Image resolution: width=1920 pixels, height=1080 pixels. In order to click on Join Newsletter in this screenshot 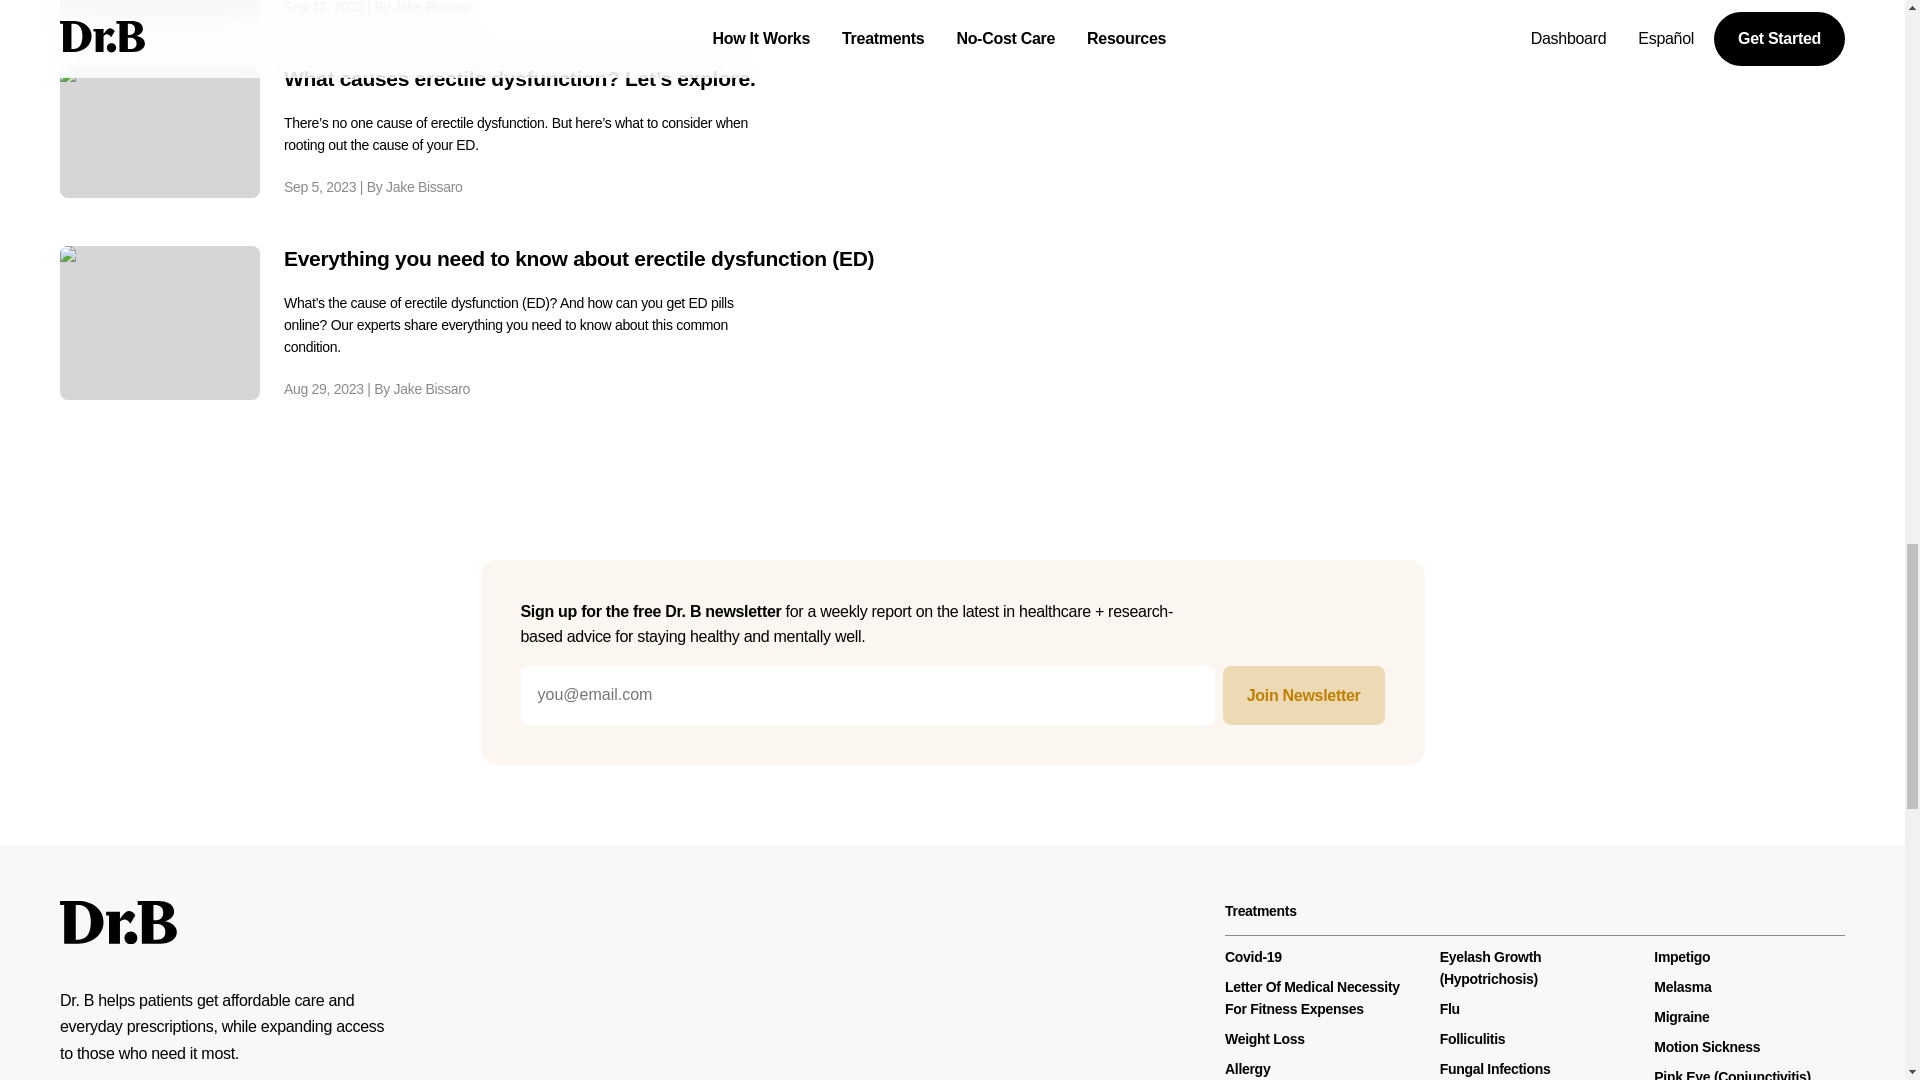, I will do `click(1304, 695)`.